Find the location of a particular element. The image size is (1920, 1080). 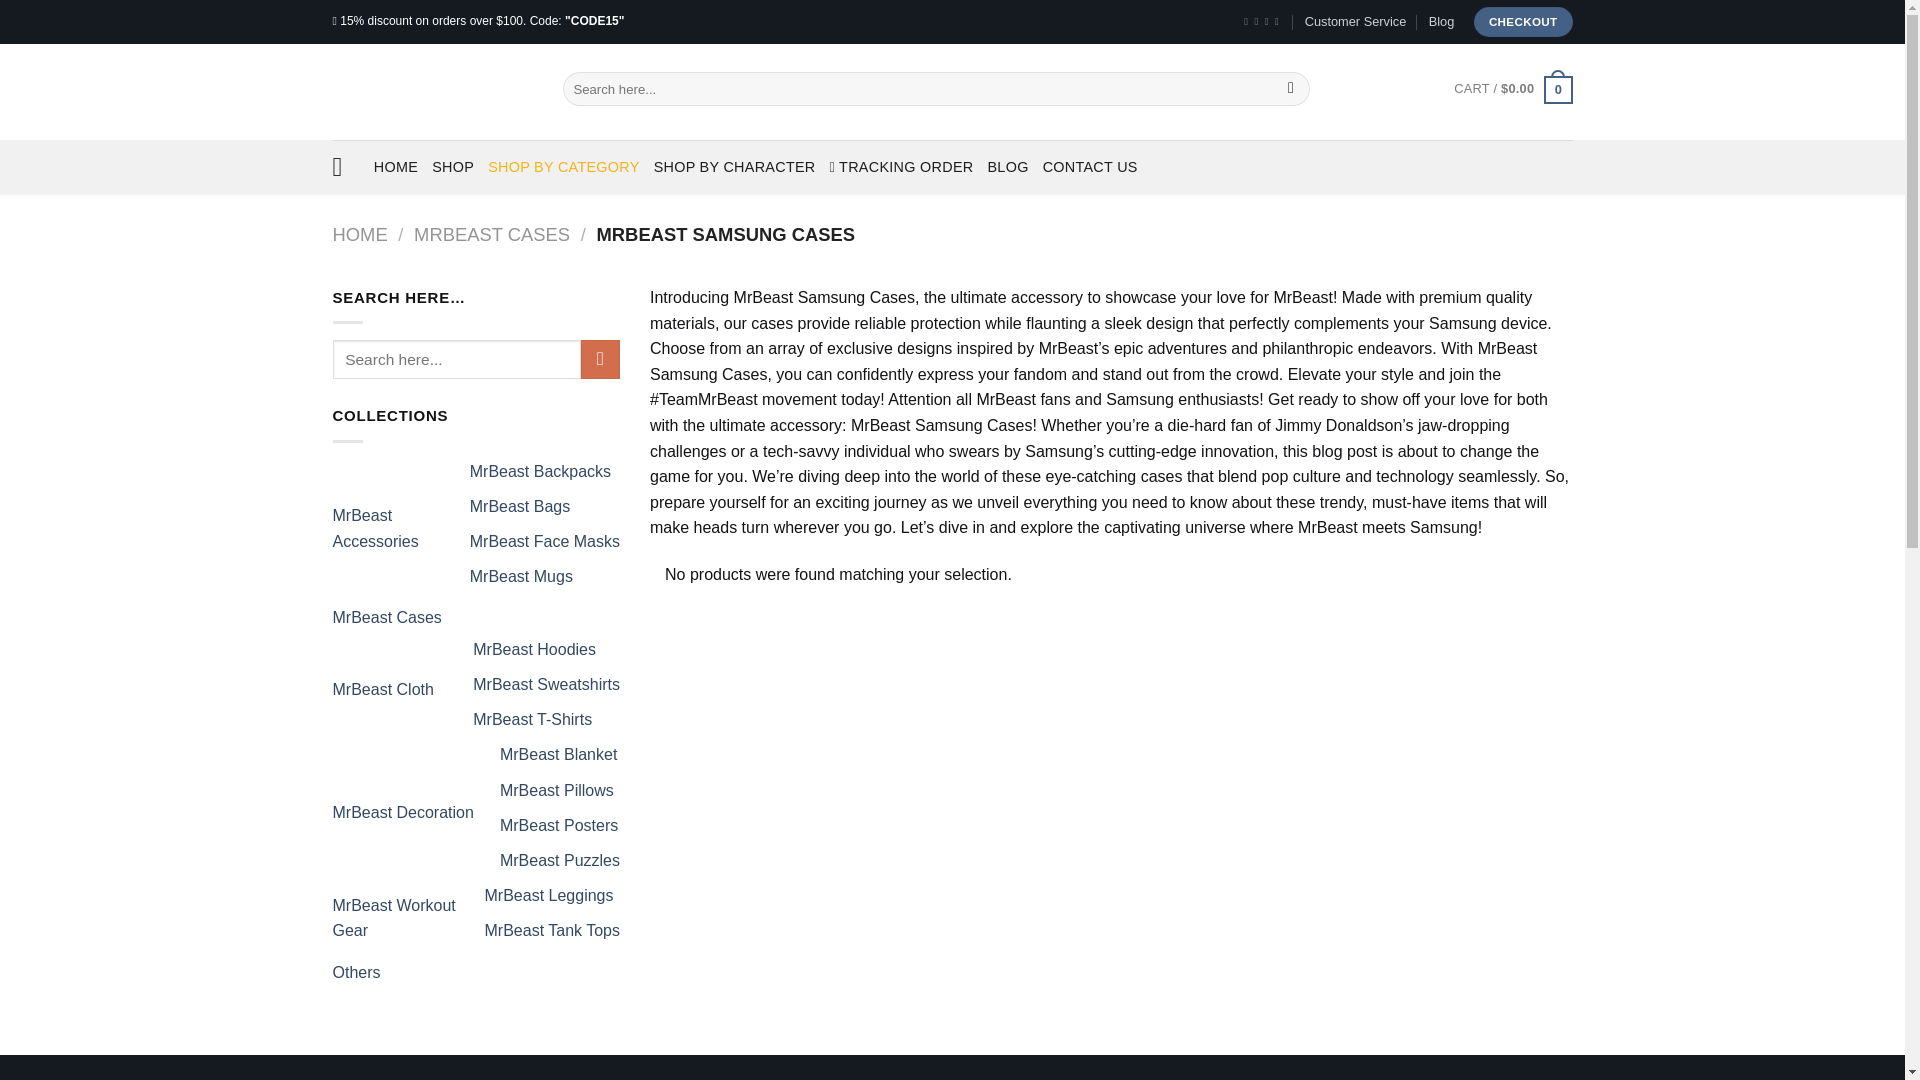

SHOP BY CATEGORY is located at coordinates (563, 166).